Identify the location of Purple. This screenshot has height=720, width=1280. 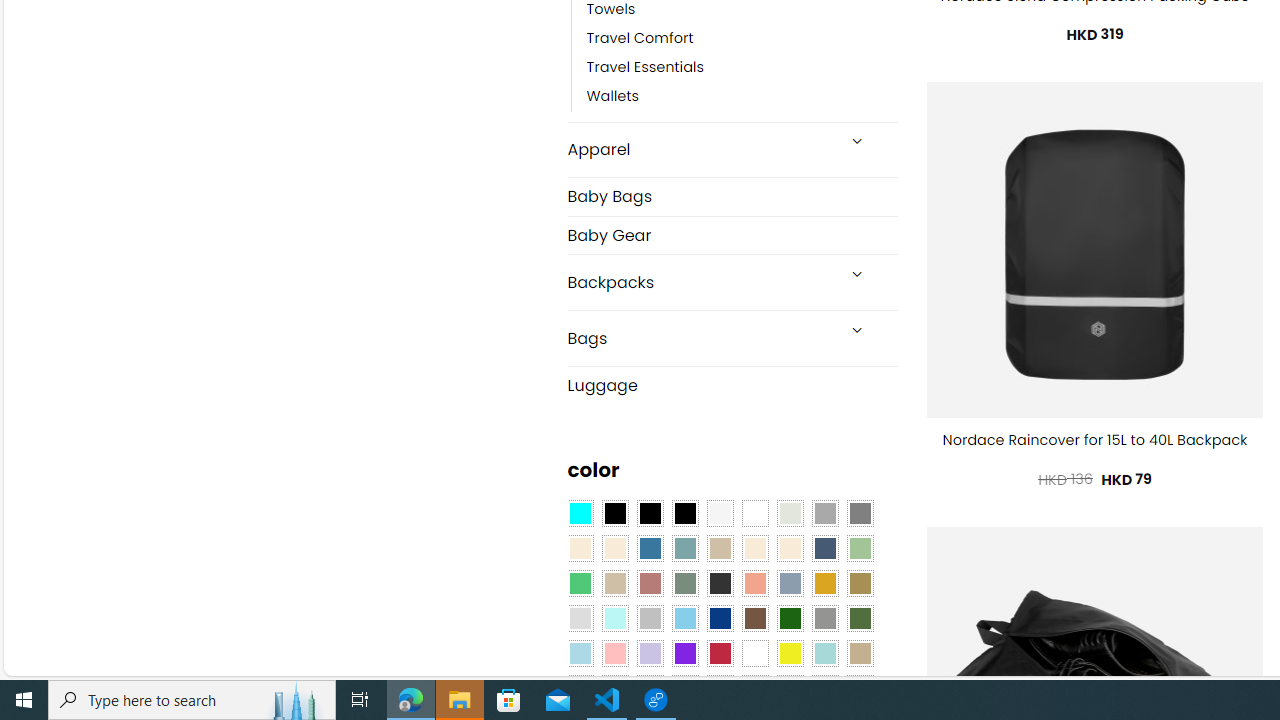
(684, 653).